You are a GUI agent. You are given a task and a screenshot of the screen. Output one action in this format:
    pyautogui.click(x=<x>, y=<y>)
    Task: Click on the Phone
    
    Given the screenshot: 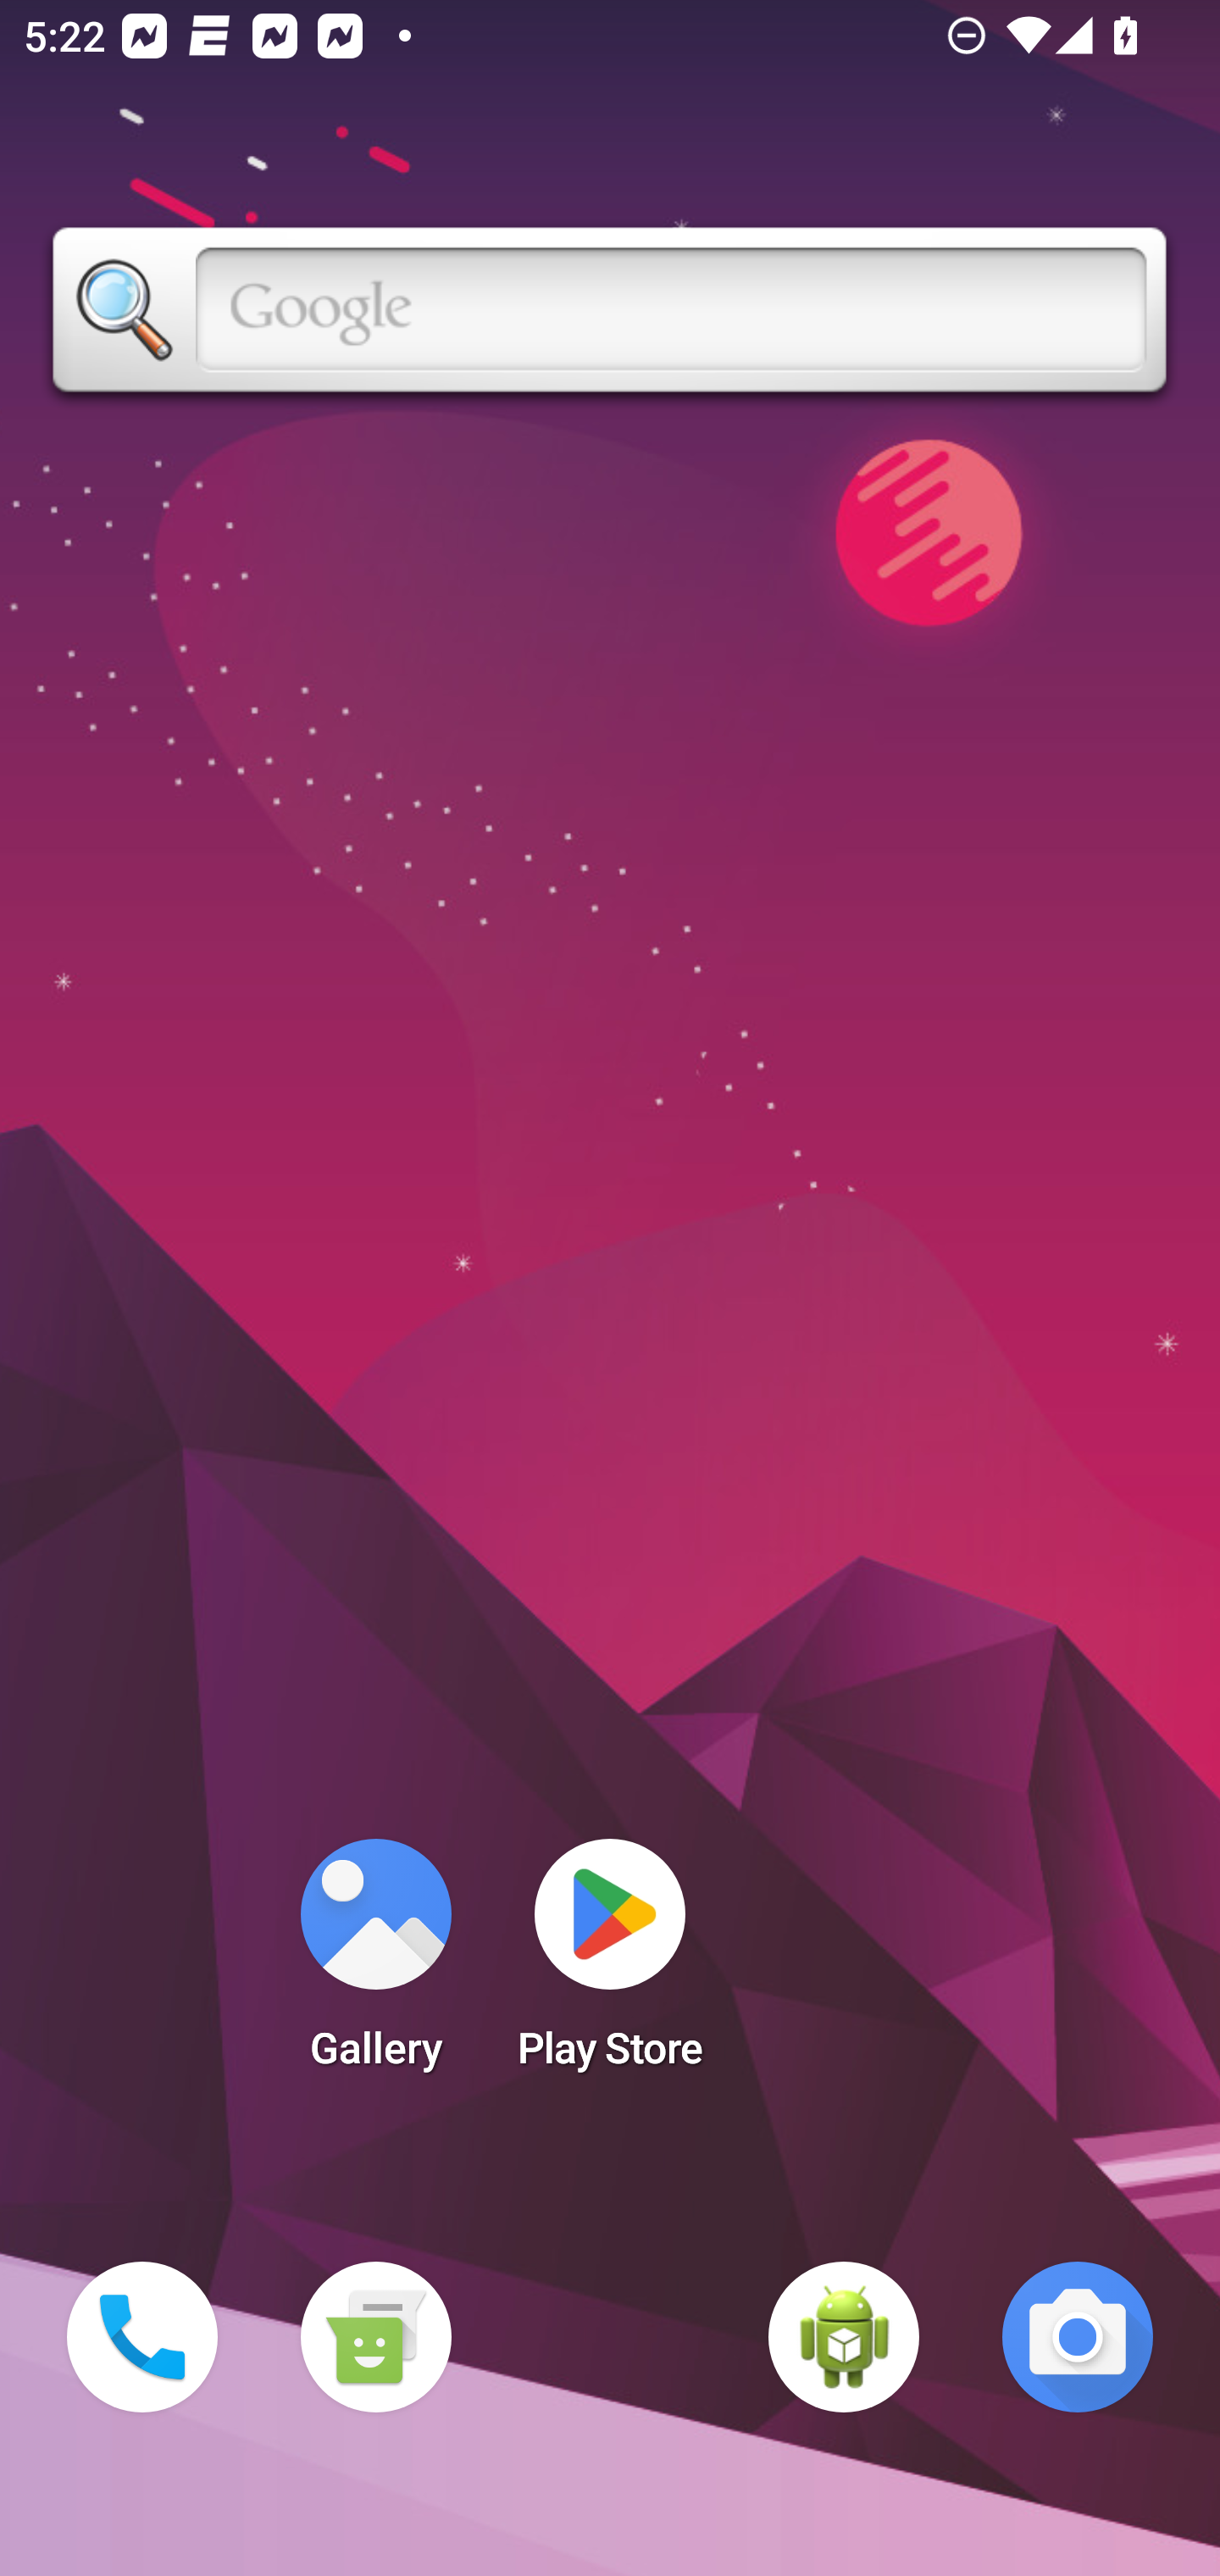 What is the action you would take?
    pyautogui.click(x=142, y=2337)
    